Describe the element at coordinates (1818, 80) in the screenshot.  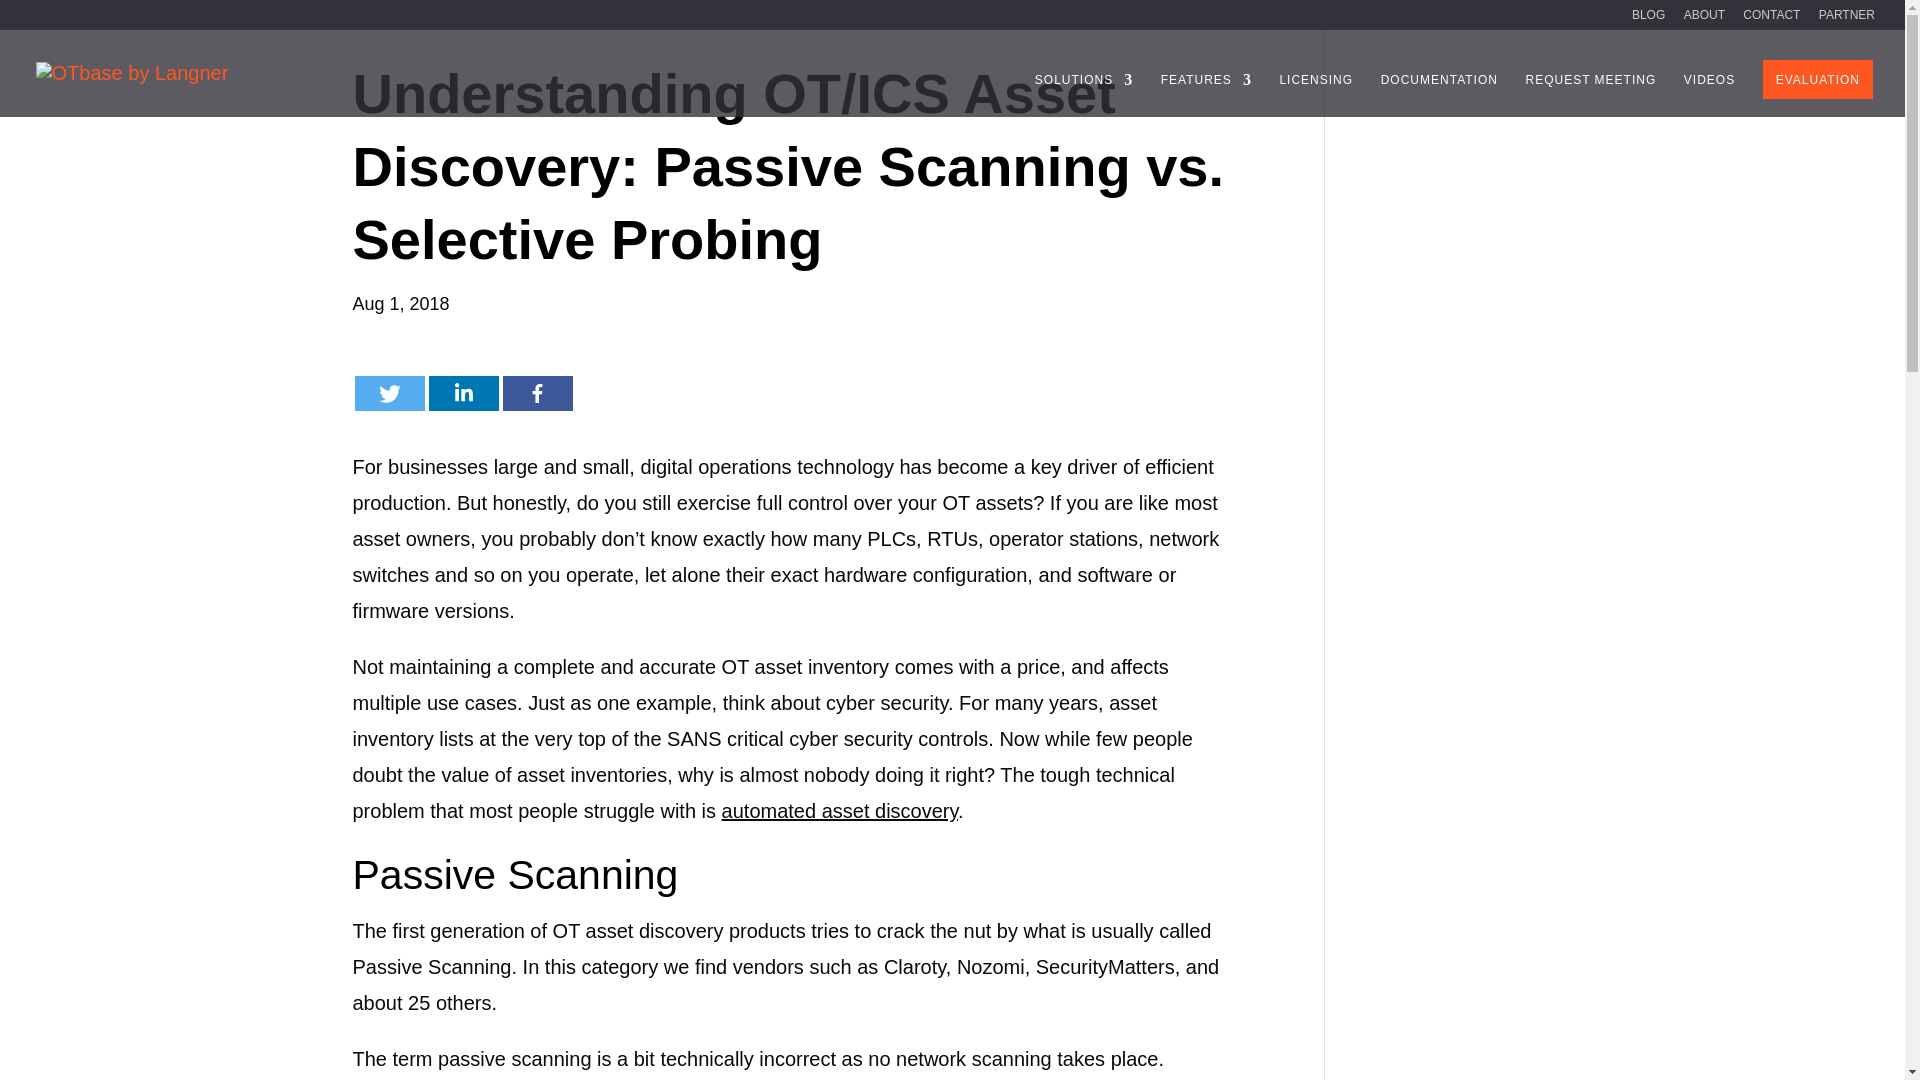
I see `EVALUATION` at that location.